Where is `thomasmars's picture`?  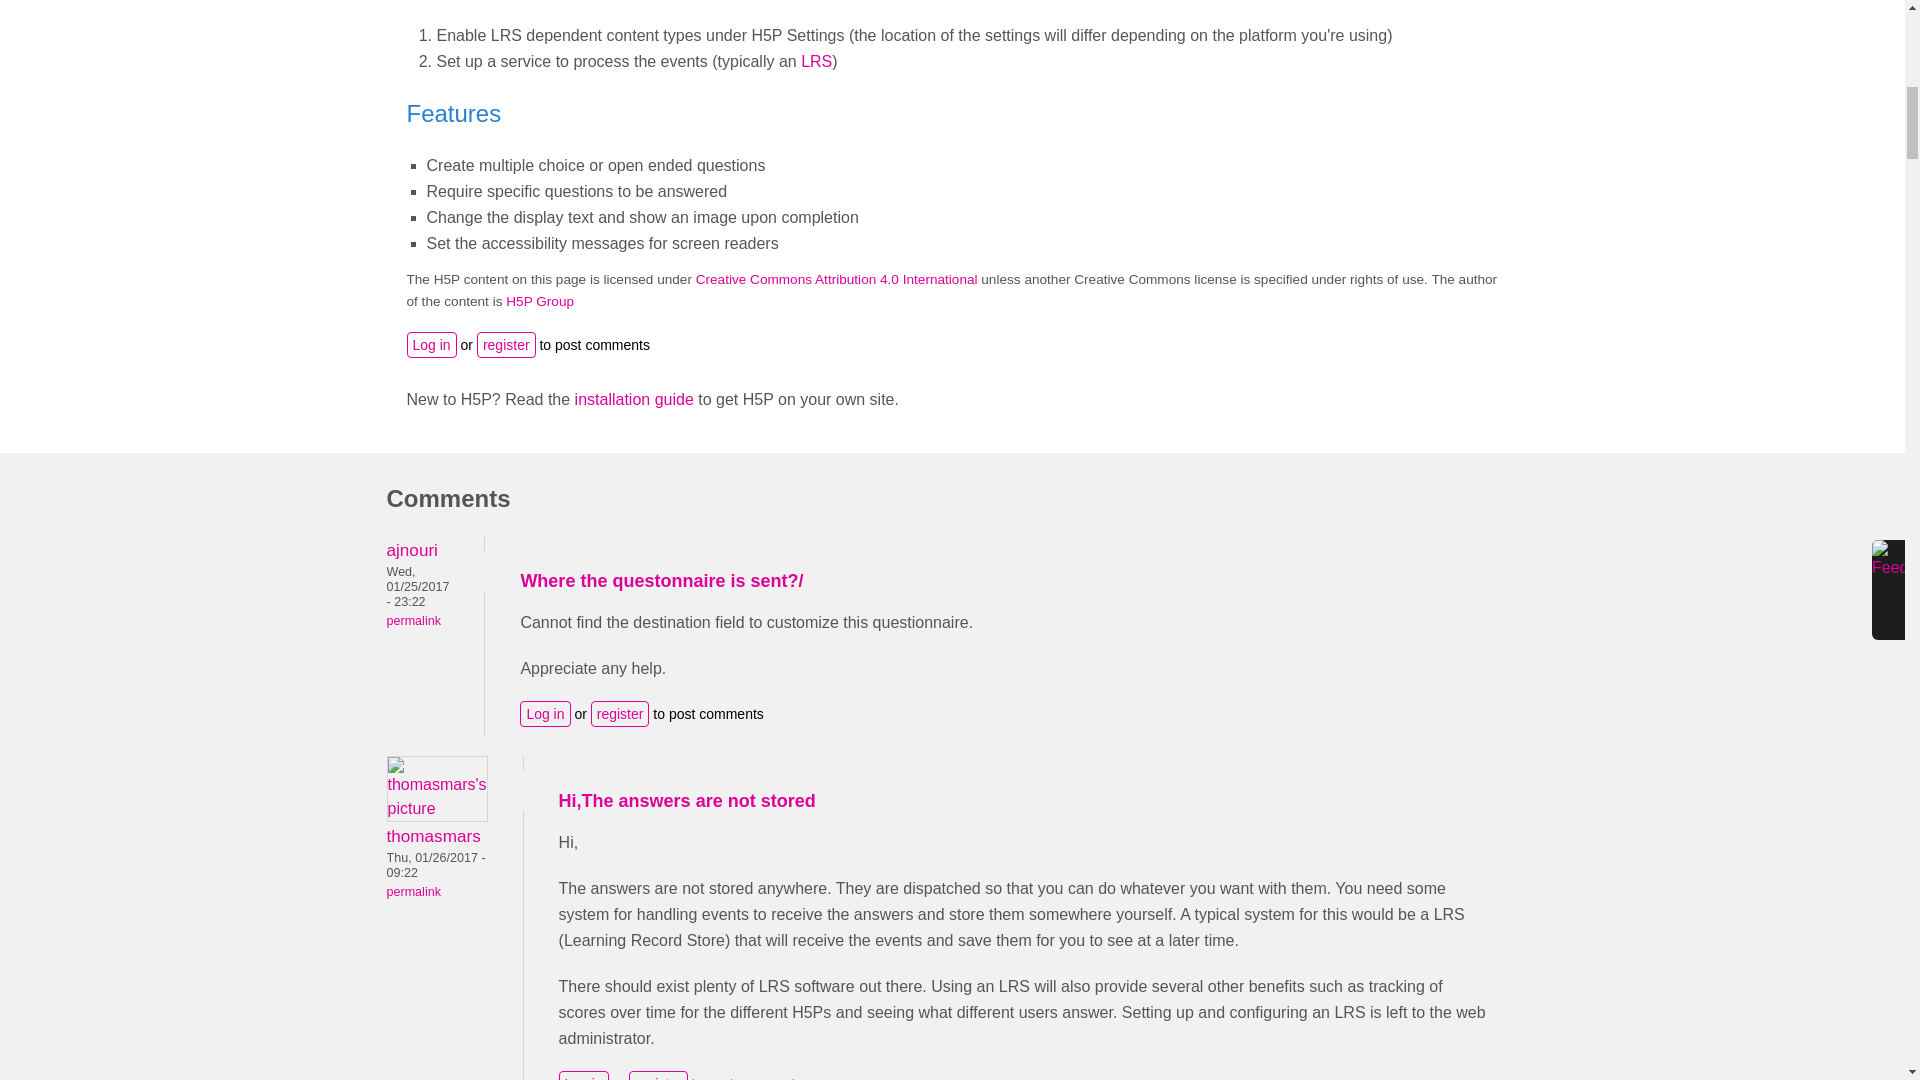 thomasmars's picture is located at coordinates (436, 788).